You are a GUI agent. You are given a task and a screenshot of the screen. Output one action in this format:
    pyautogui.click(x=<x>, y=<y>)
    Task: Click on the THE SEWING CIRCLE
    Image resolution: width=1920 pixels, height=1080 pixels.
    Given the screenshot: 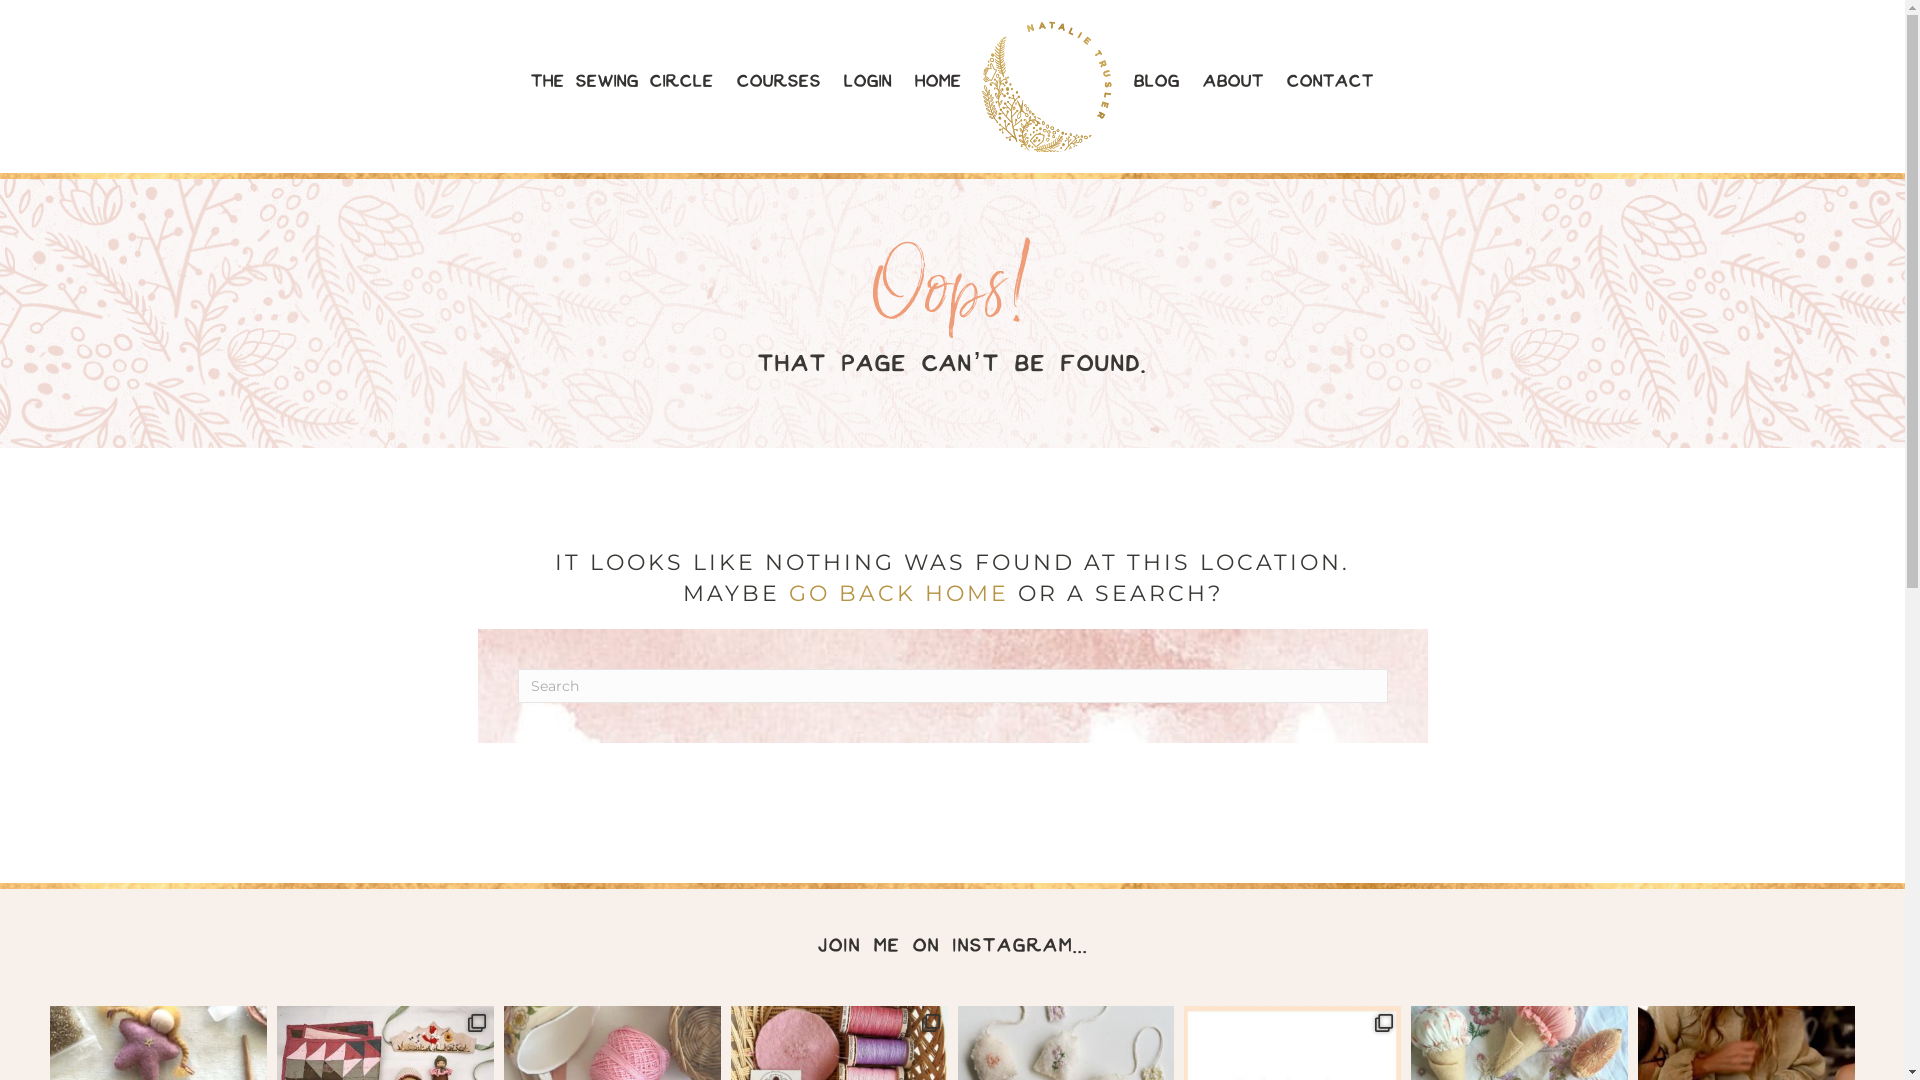 What is the action you would take?
    pyautogui.click(x=622, y=83)
    